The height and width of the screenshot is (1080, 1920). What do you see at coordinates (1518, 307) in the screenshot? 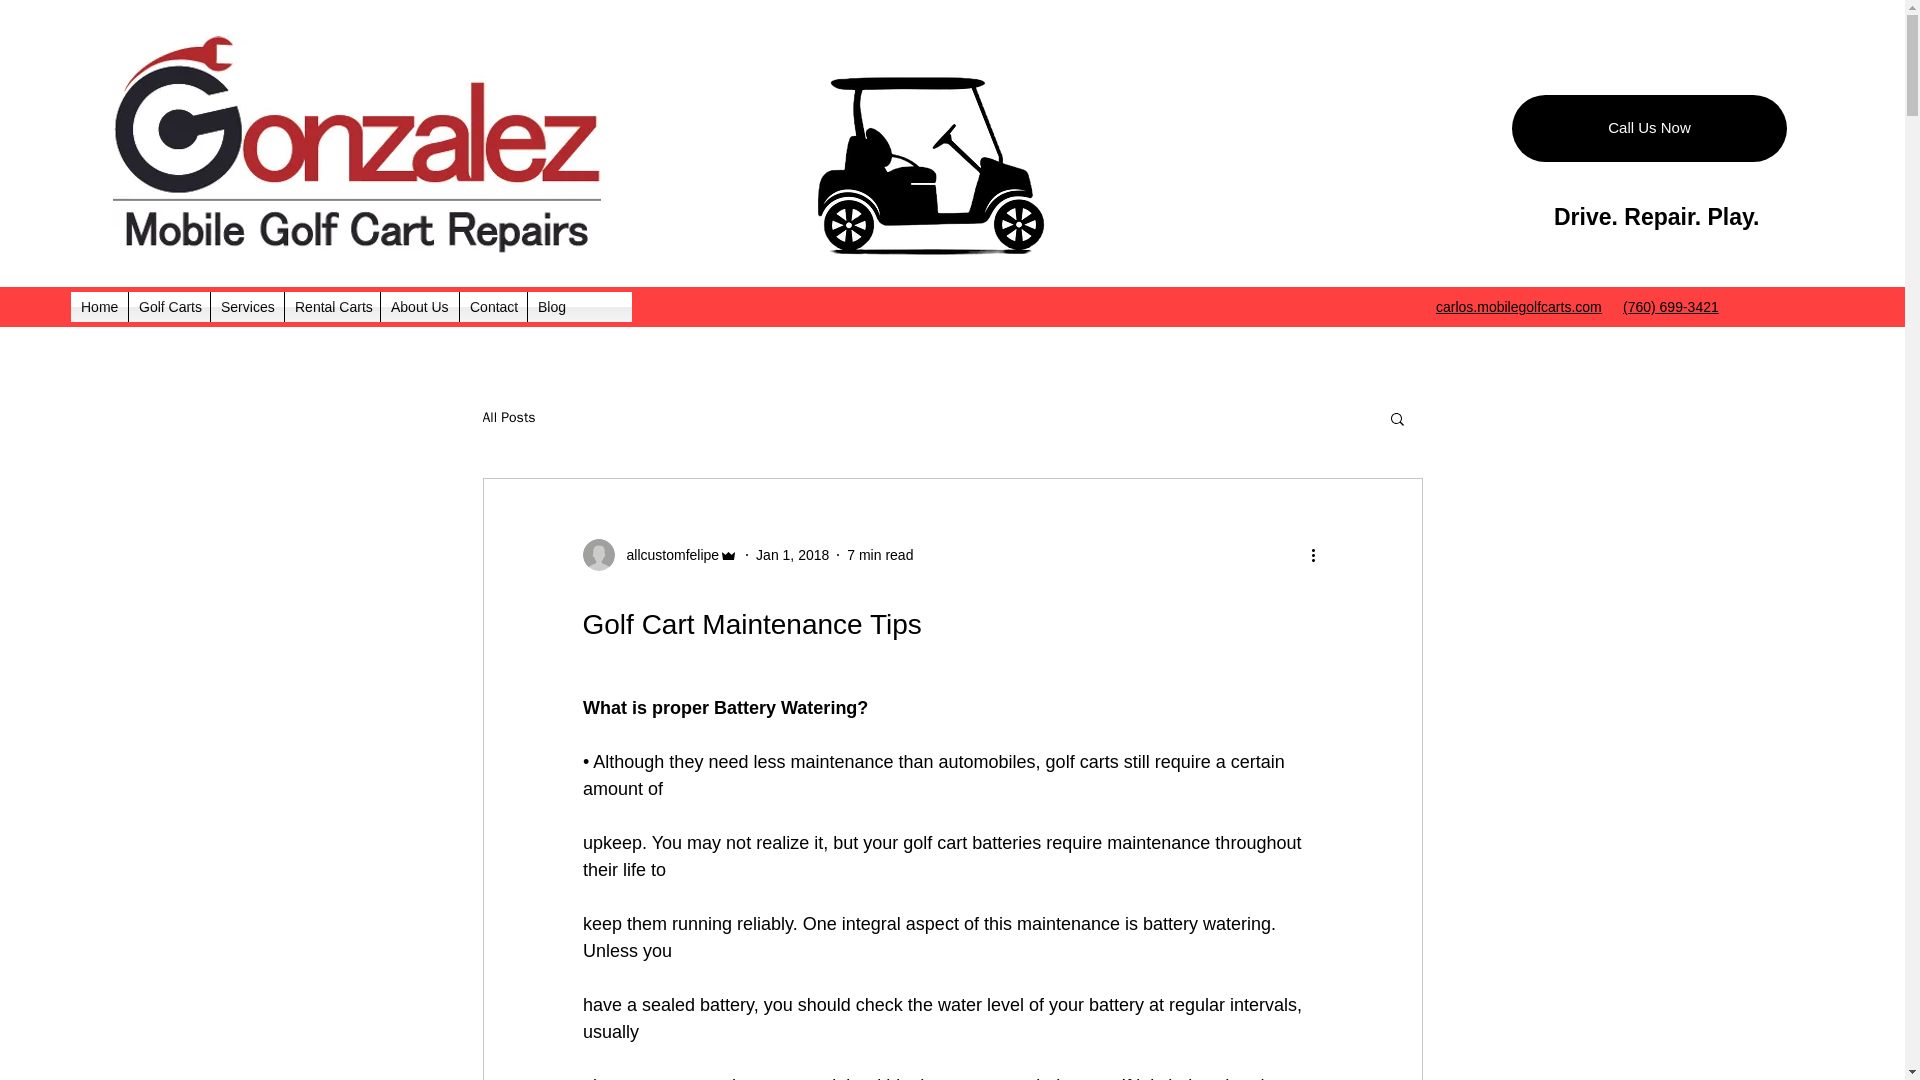
I see `carlos.mobilegolfcarts.com` at bounding box center [1518, 307].